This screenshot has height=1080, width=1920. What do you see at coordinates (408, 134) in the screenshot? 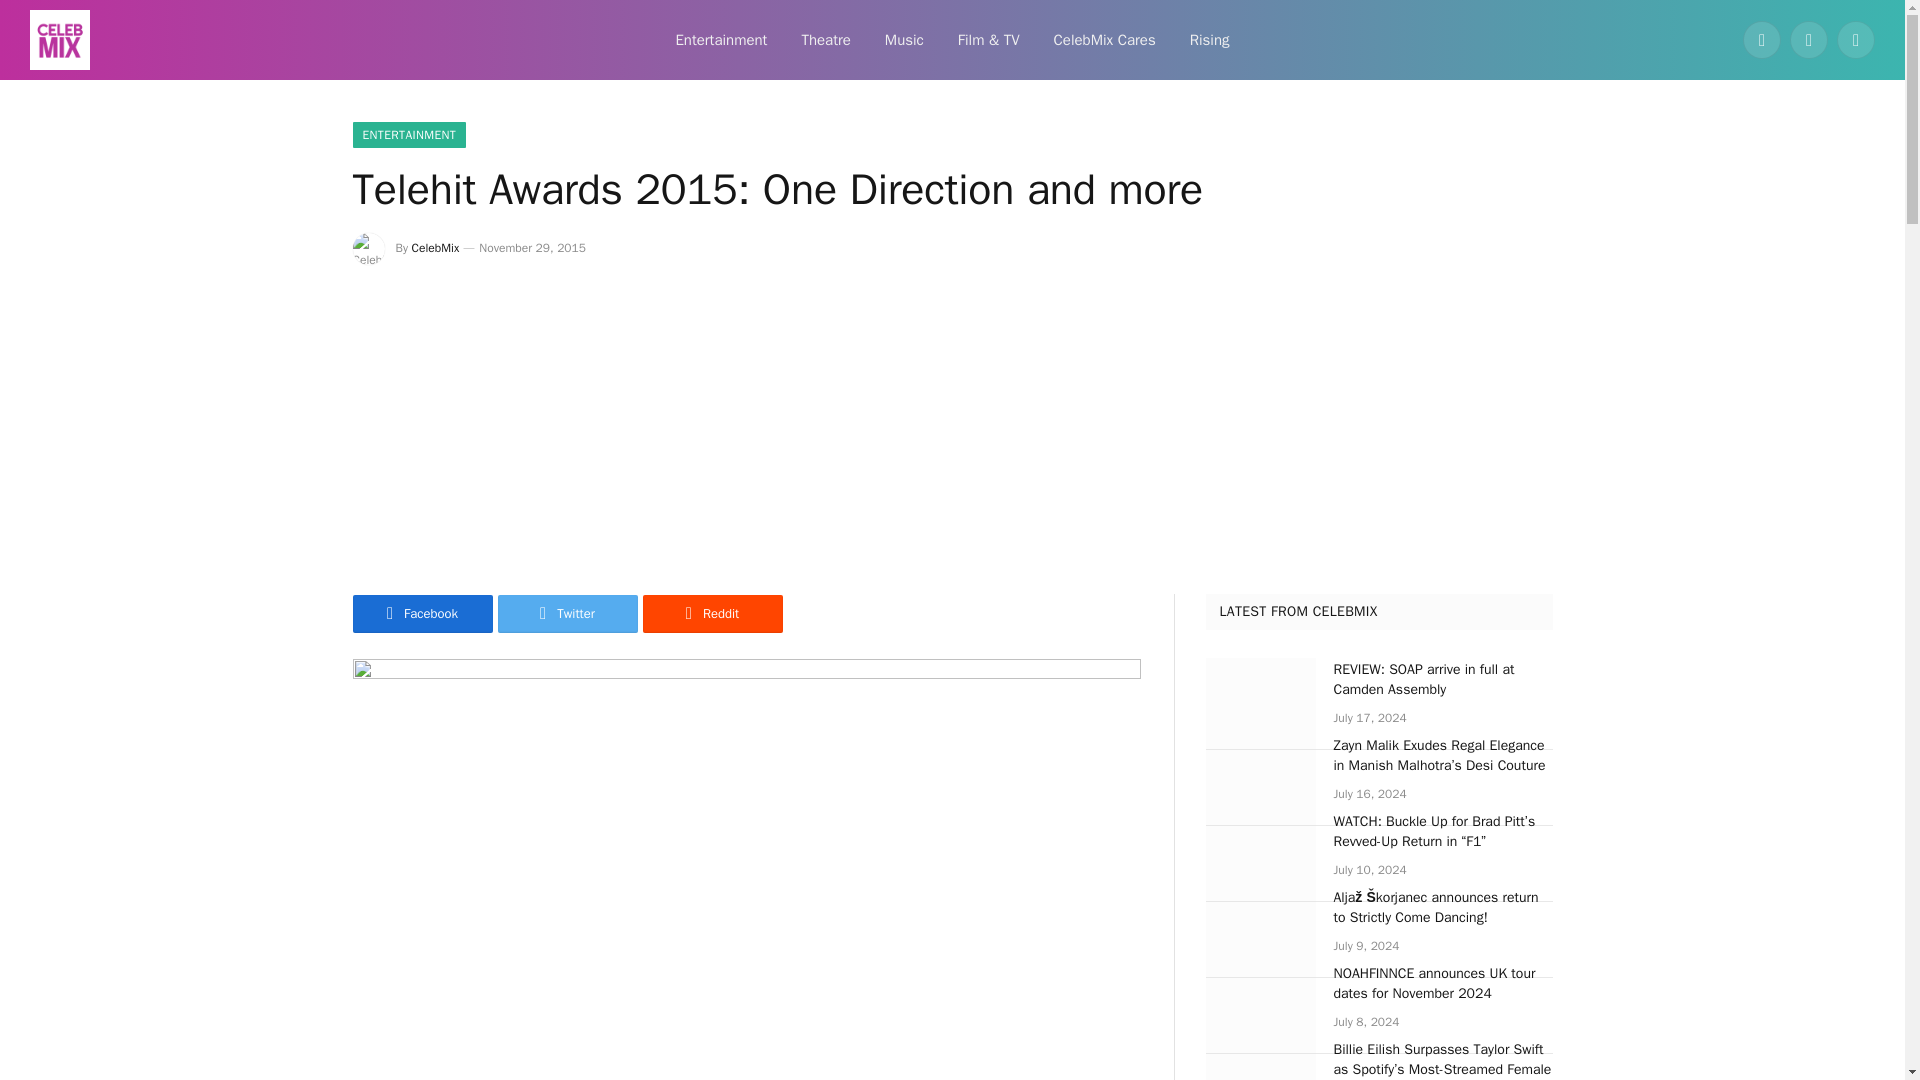
I see `ENTERTAINMENT` at bounding box center [408, 134].